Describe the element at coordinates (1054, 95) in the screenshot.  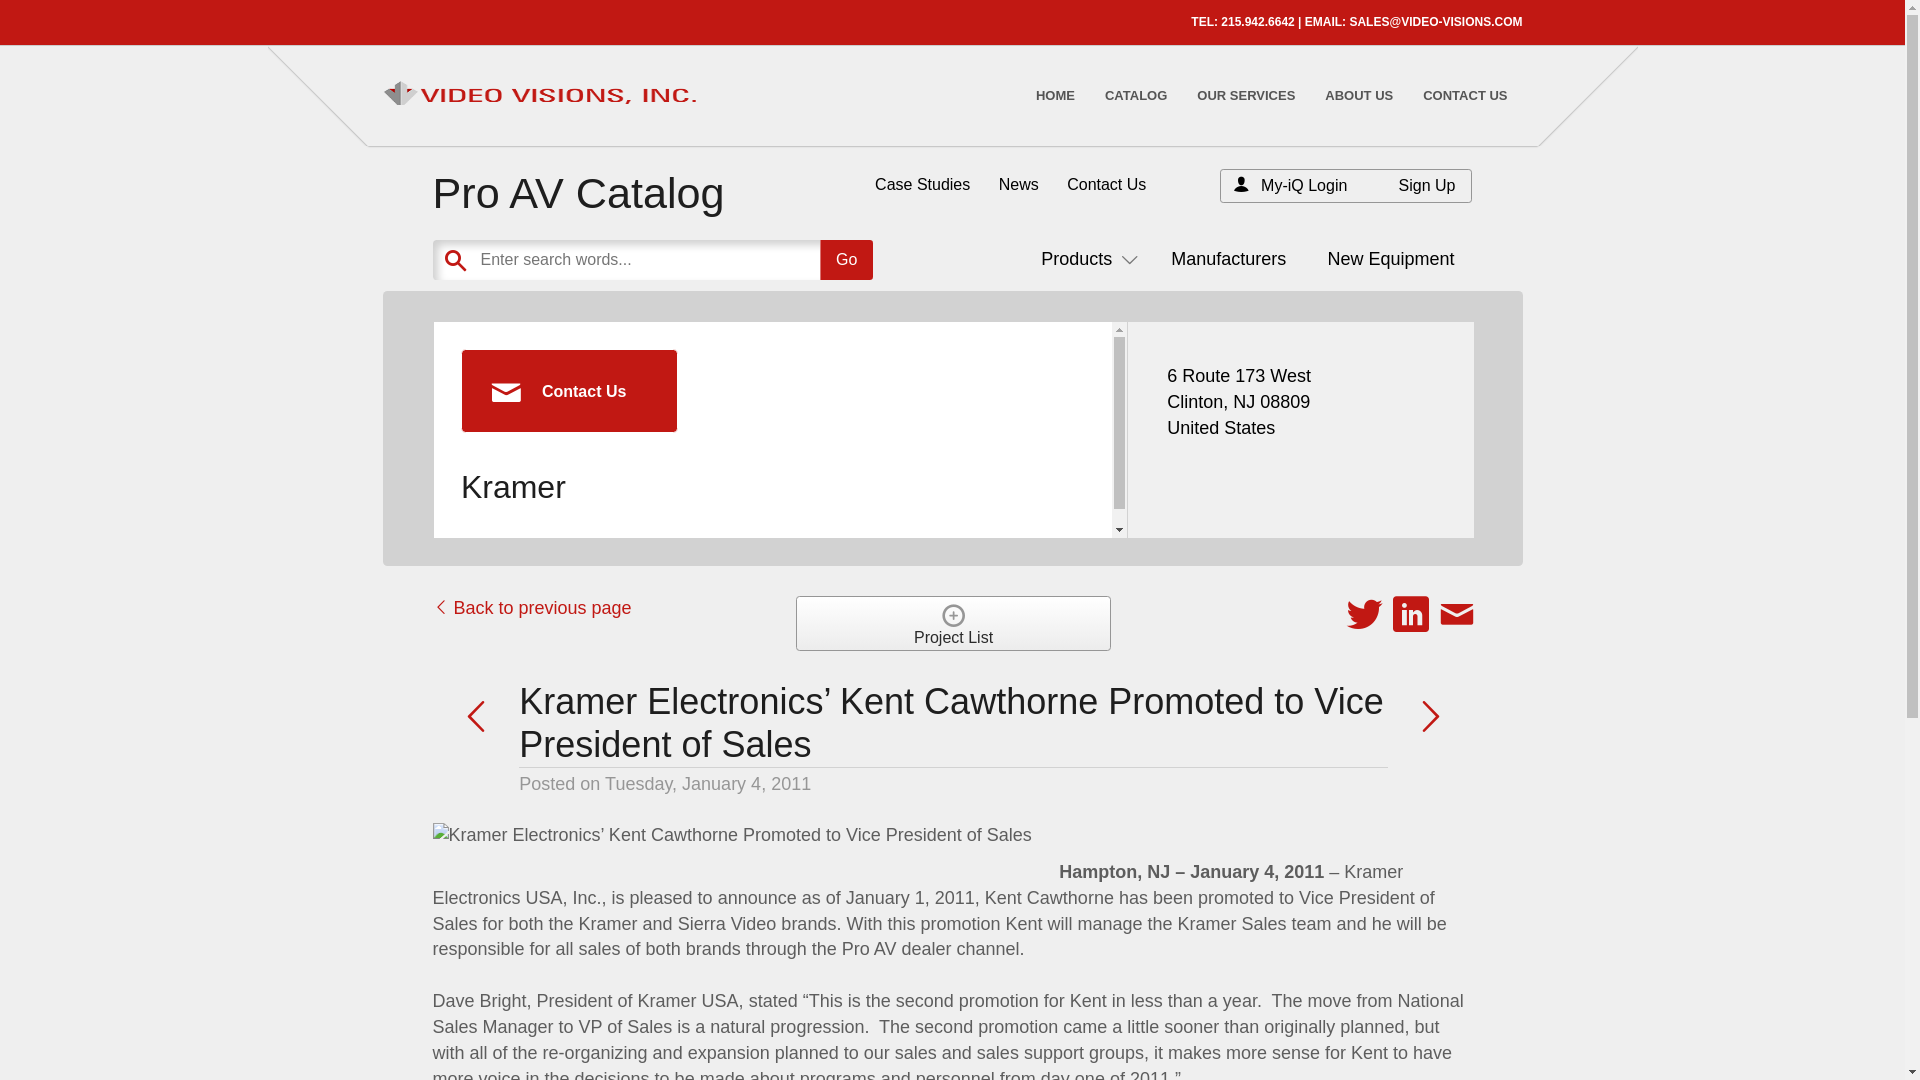
I see `HOME` at that location.